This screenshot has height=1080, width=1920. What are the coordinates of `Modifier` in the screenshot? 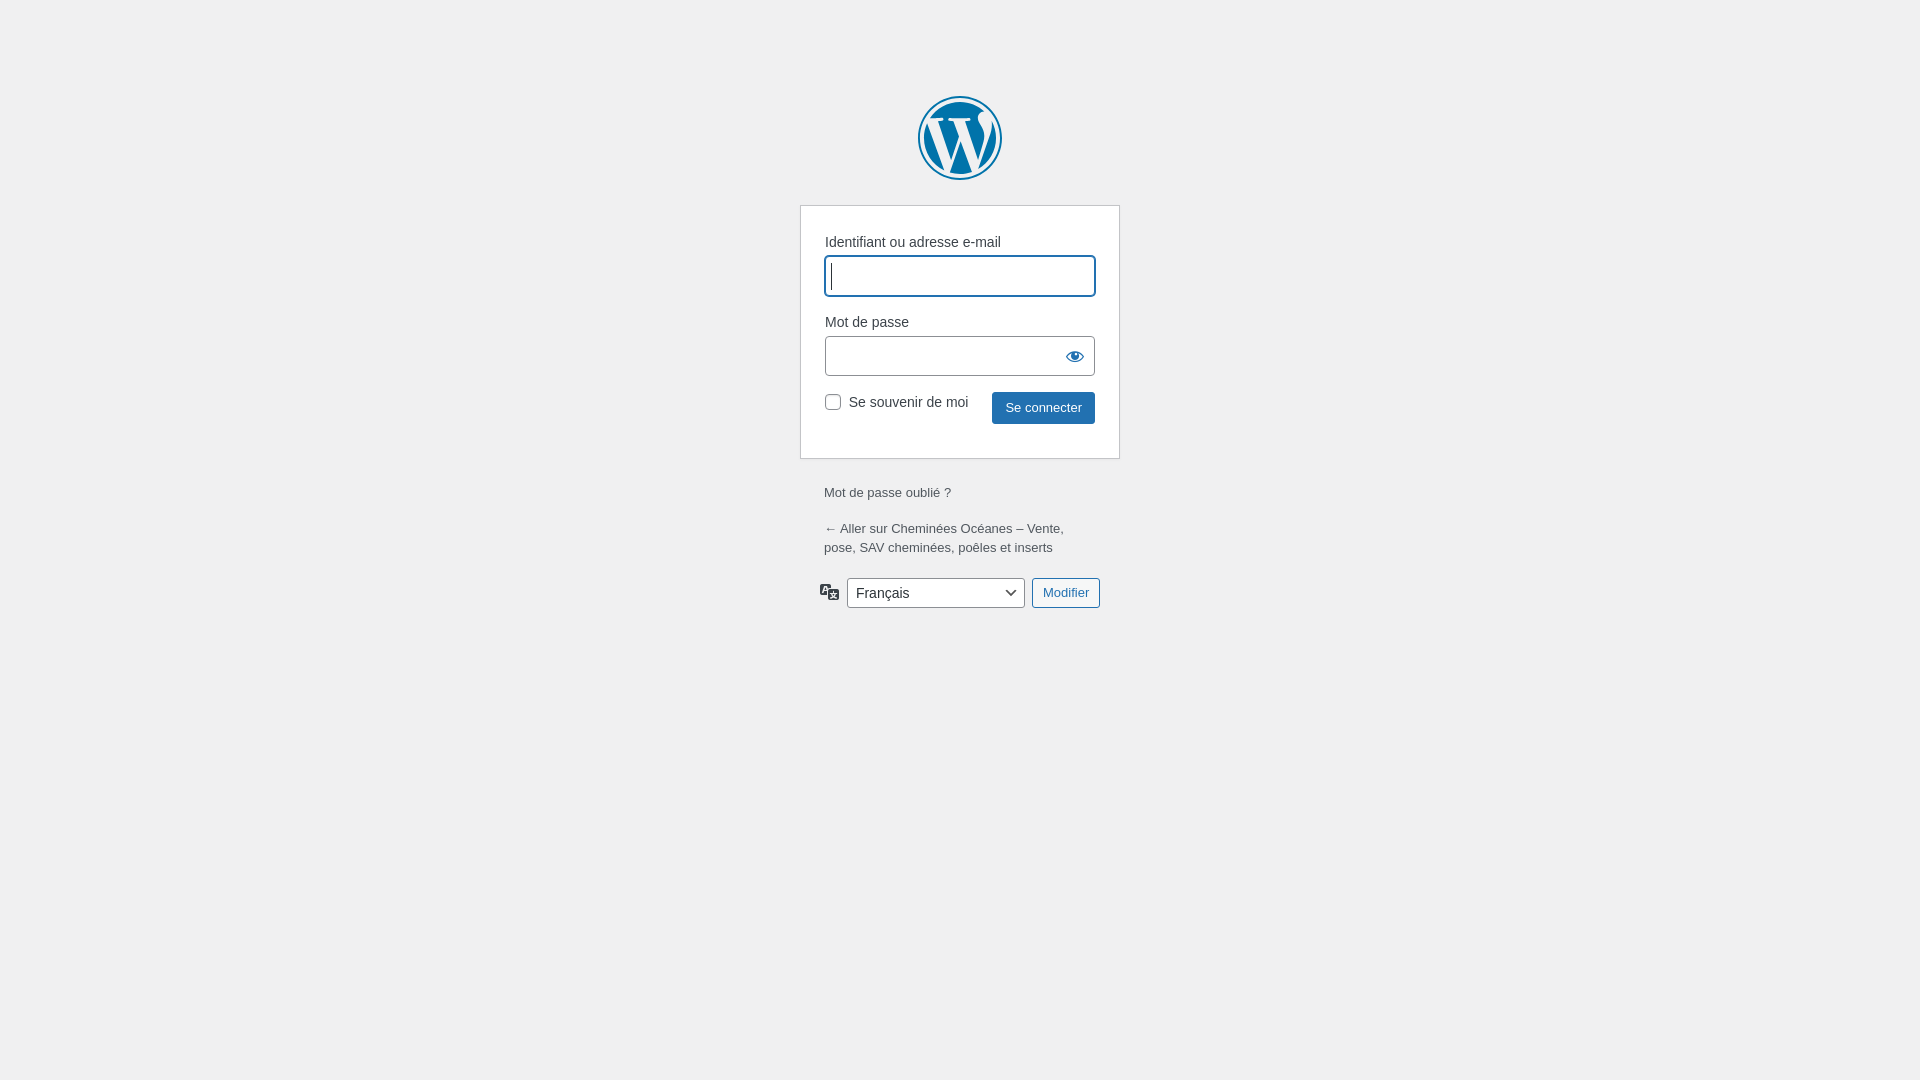 It's located at (1066, 593).